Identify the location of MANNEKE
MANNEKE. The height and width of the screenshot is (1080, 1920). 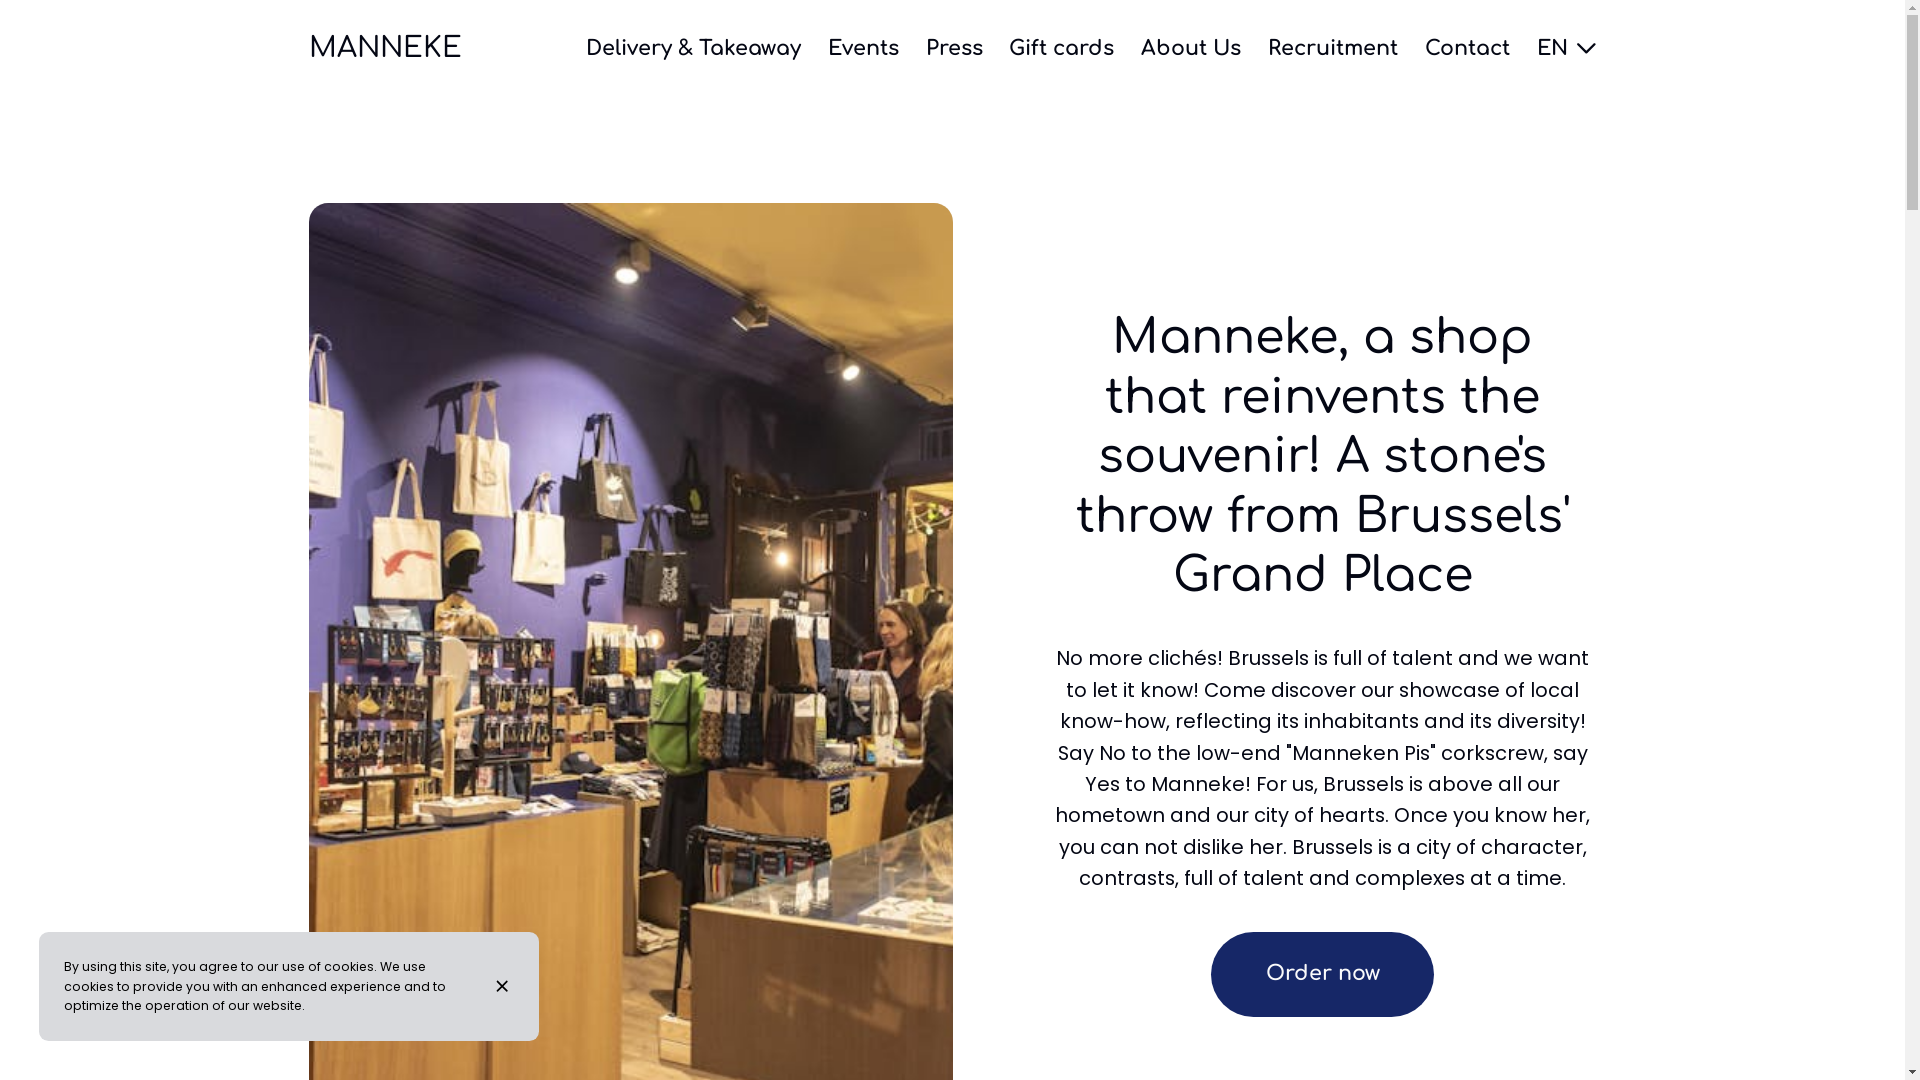
(384, 49).